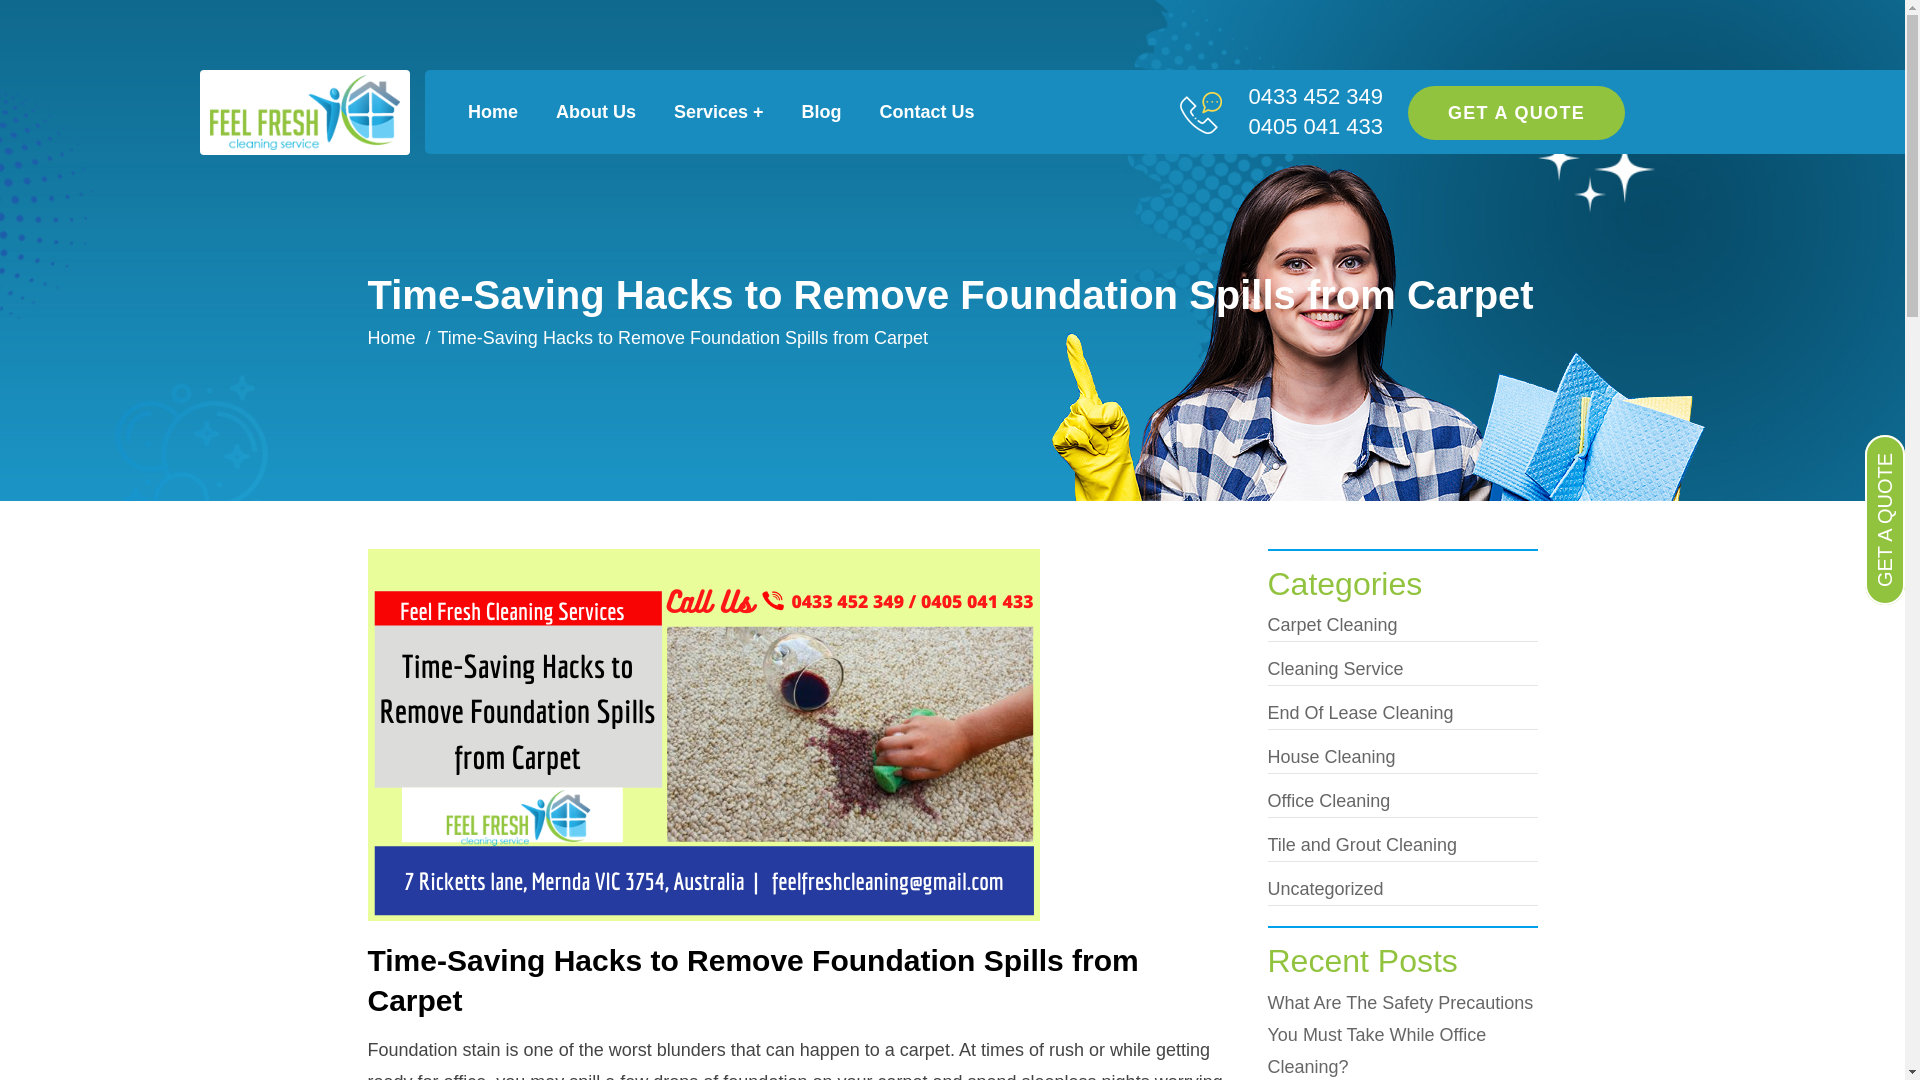 The height and width of the screenshot is (1080, 1920). Describe the element at coordinates (1316, 97) in the screenshot. I see `0433 452 349` at that location.